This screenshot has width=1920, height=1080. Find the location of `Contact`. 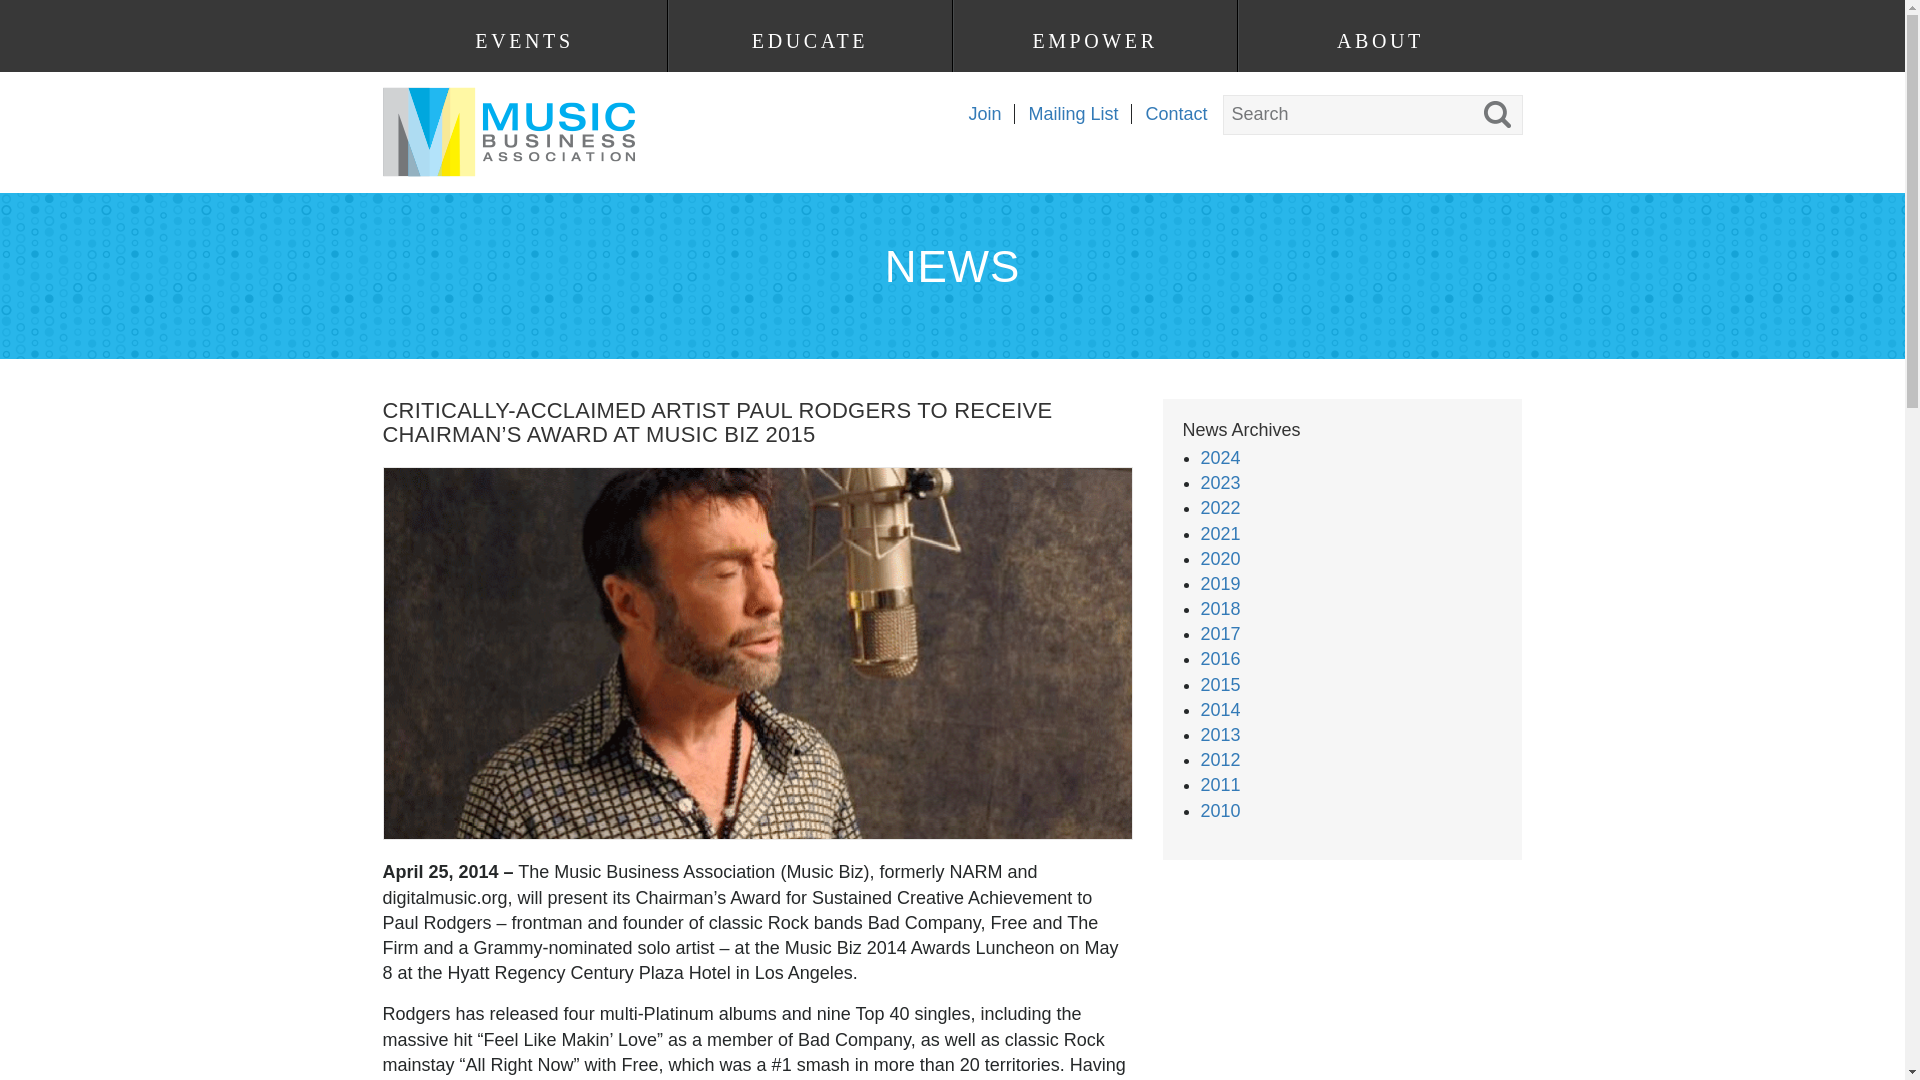

Contact is located at coordinates (1168, 114).